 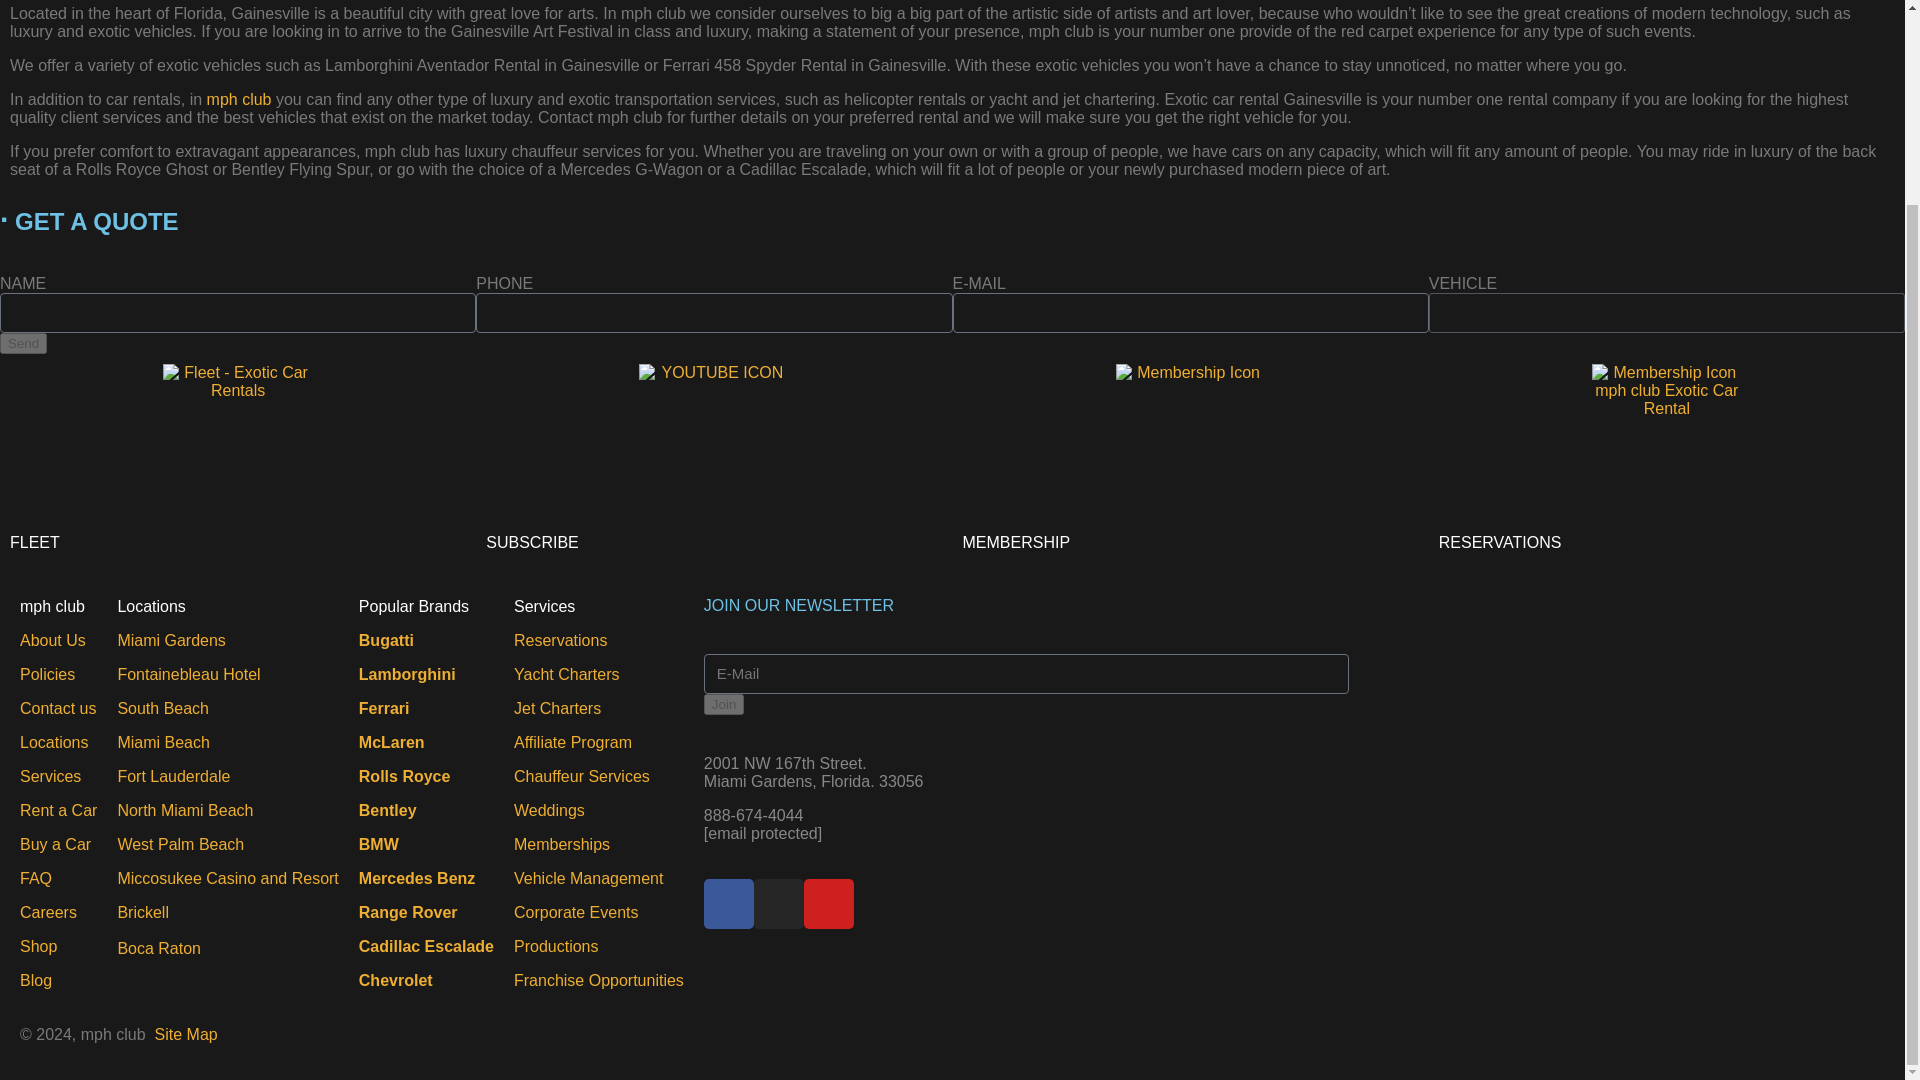 I want to click on MEMBERSHIP, so click(x=1015, y=542).